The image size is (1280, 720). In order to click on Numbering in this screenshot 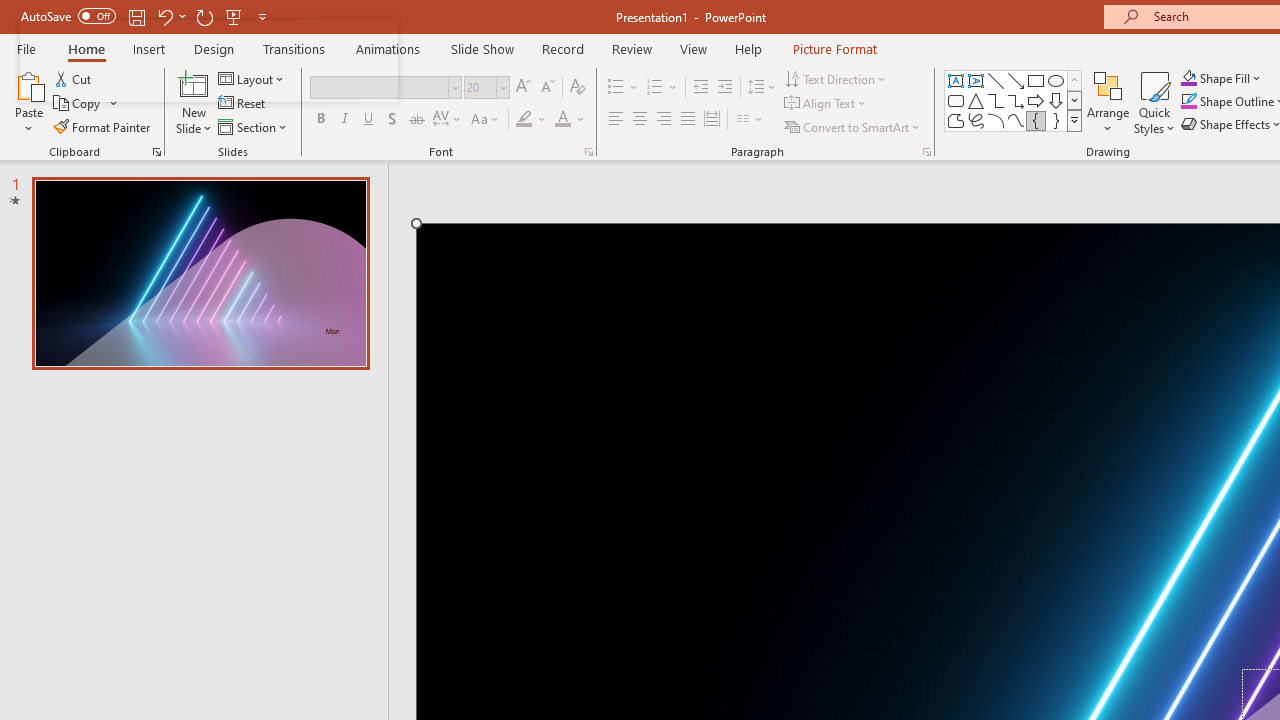, I will do `click(662, 88)`.